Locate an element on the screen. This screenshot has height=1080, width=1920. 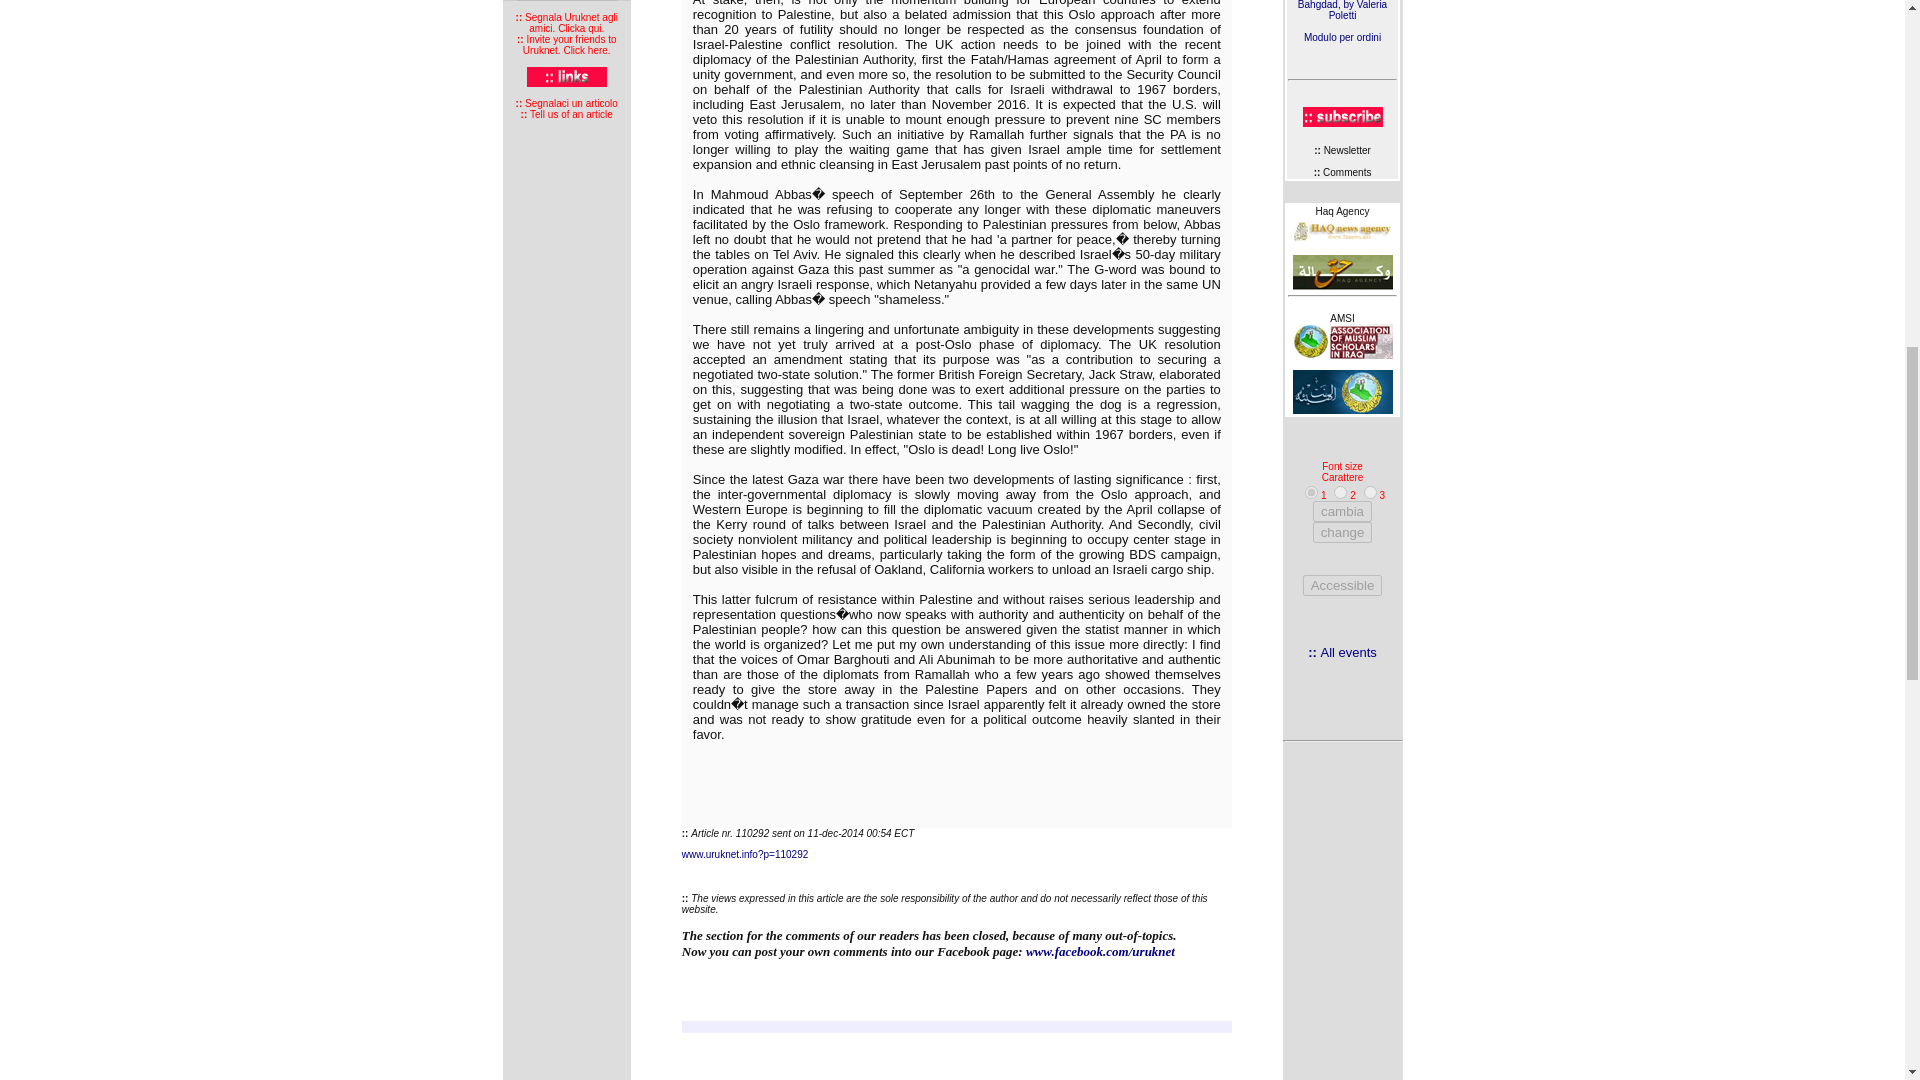
:: Newsletter is located at coordinates (1342, 150).